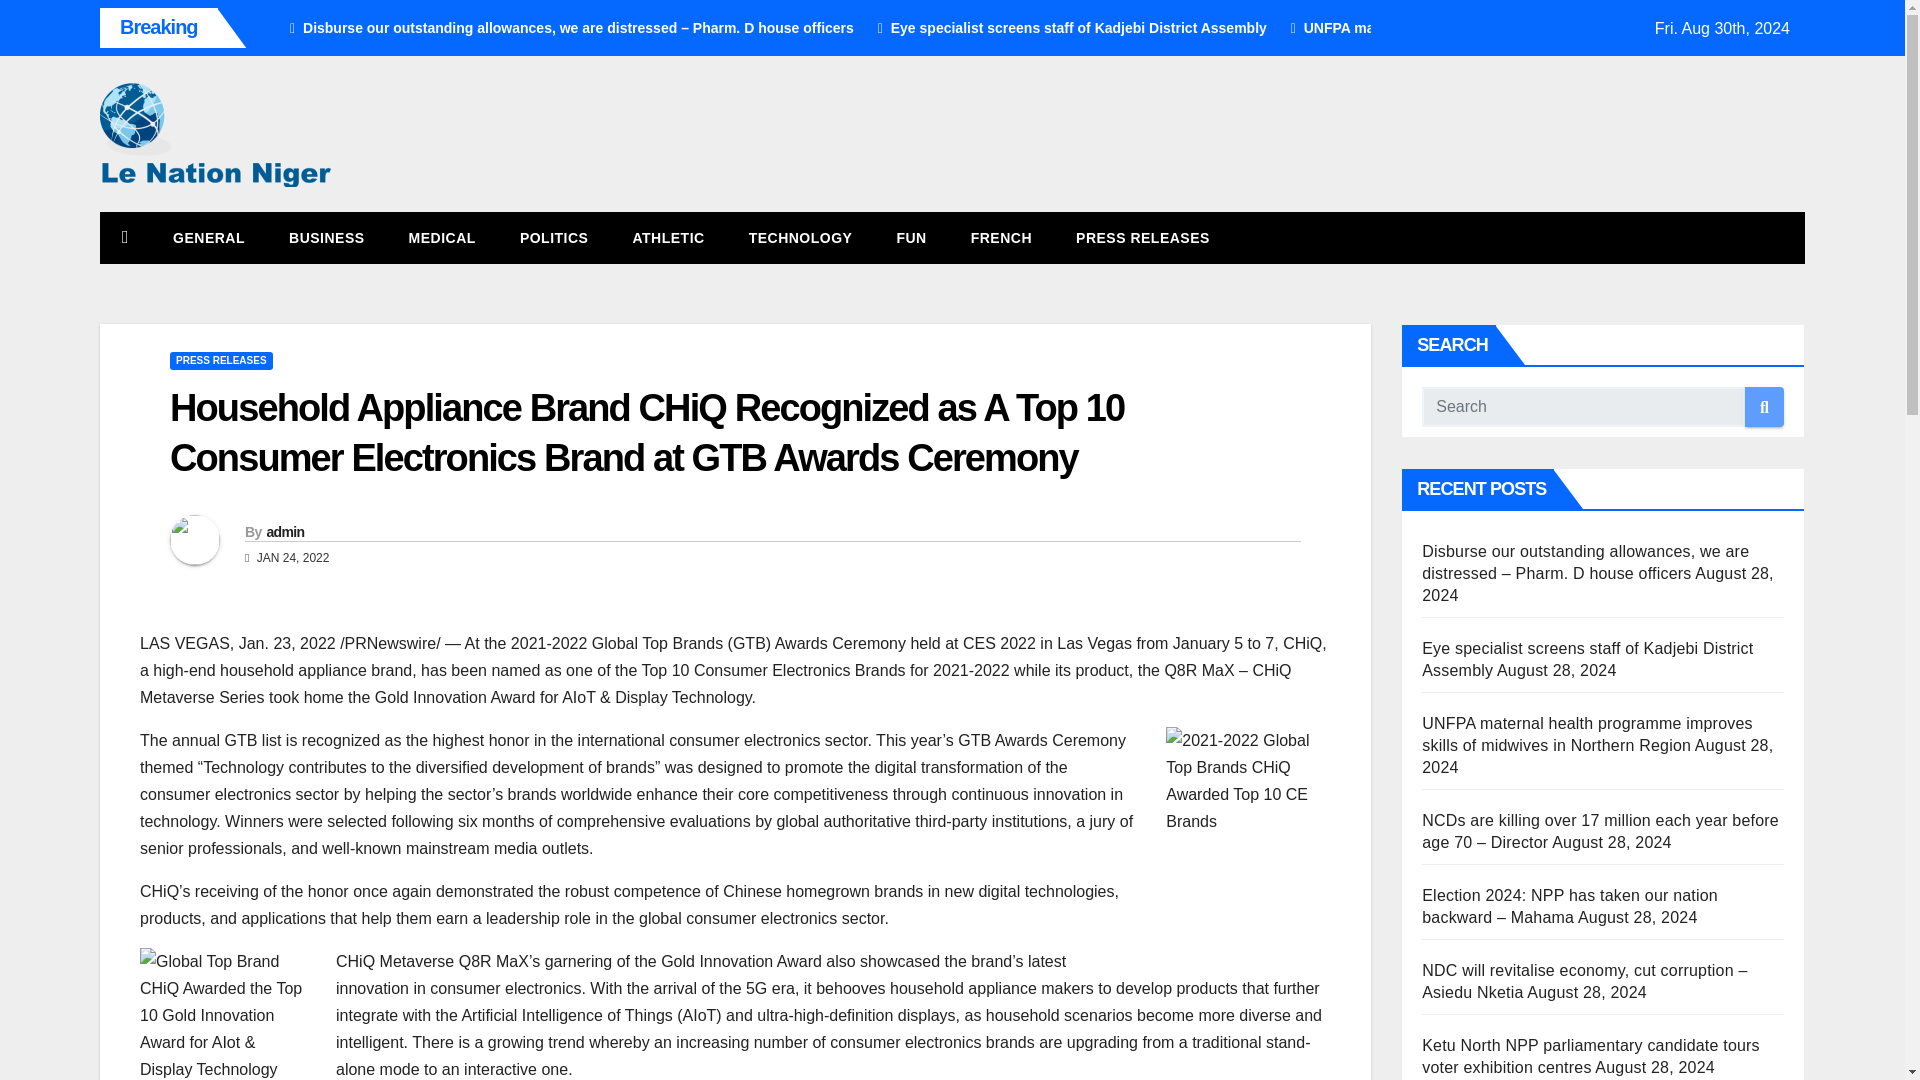 The height and width of the screenshot is (1080, 1920). I want to click on FRENCH, so click(1001, 237).